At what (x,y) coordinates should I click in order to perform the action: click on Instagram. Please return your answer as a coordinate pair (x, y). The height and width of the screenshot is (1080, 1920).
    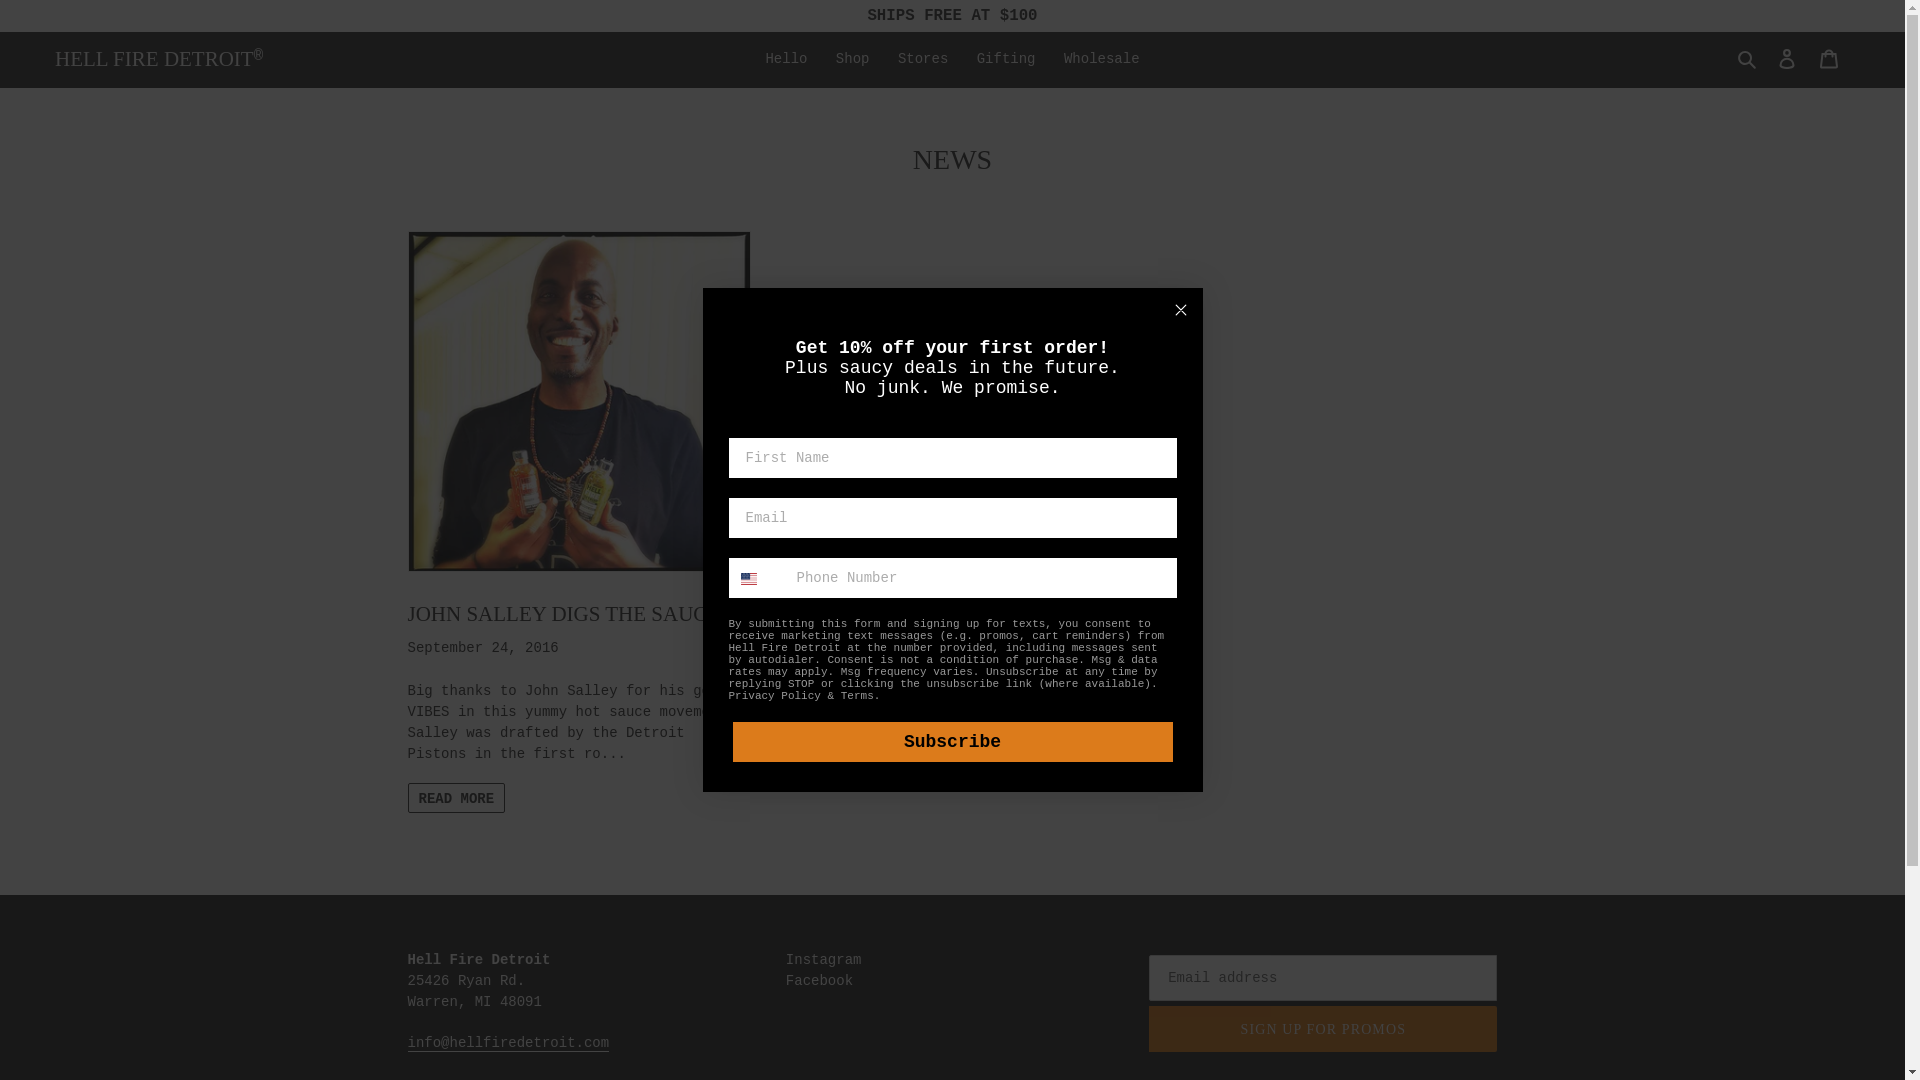
    Looking at the image, I should click on (824, 959).